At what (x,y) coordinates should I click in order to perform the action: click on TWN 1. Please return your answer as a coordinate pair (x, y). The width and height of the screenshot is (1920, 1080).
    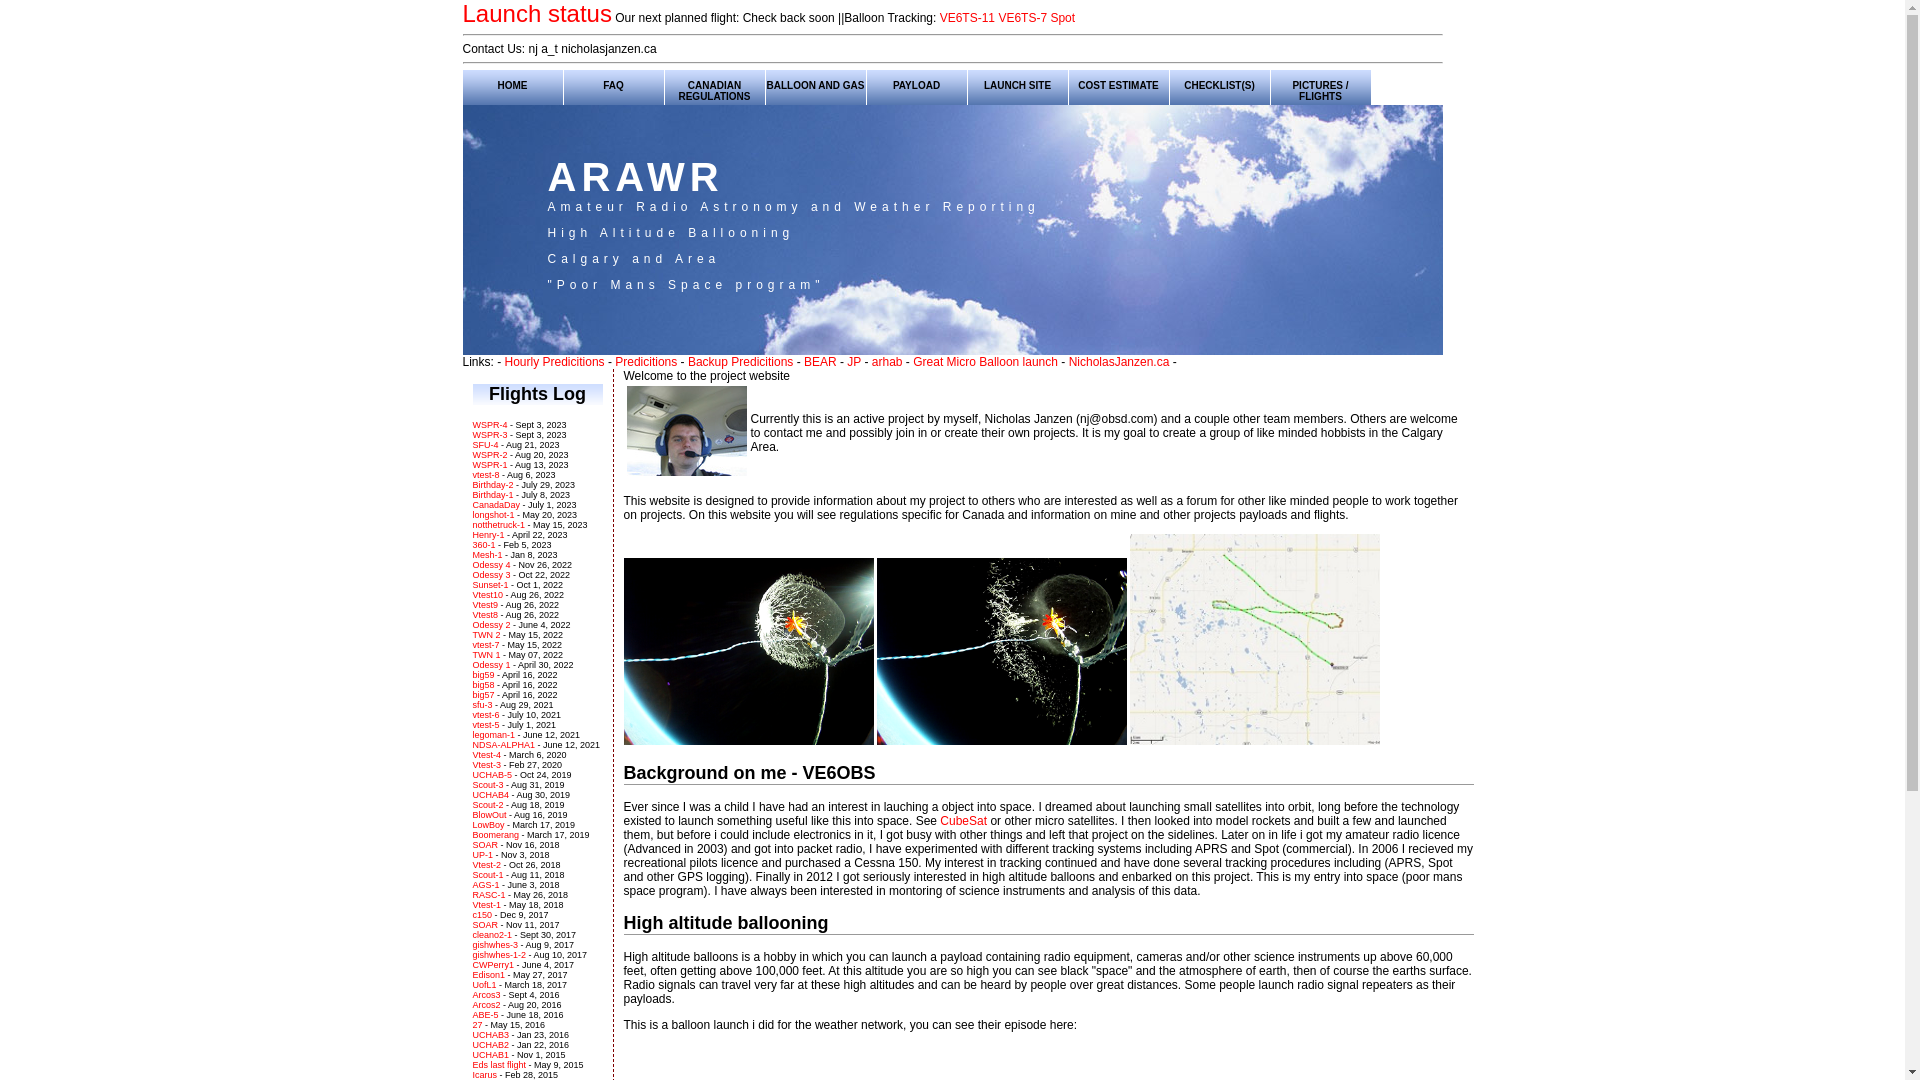
    Looking at the image, I should click on (486, 655).